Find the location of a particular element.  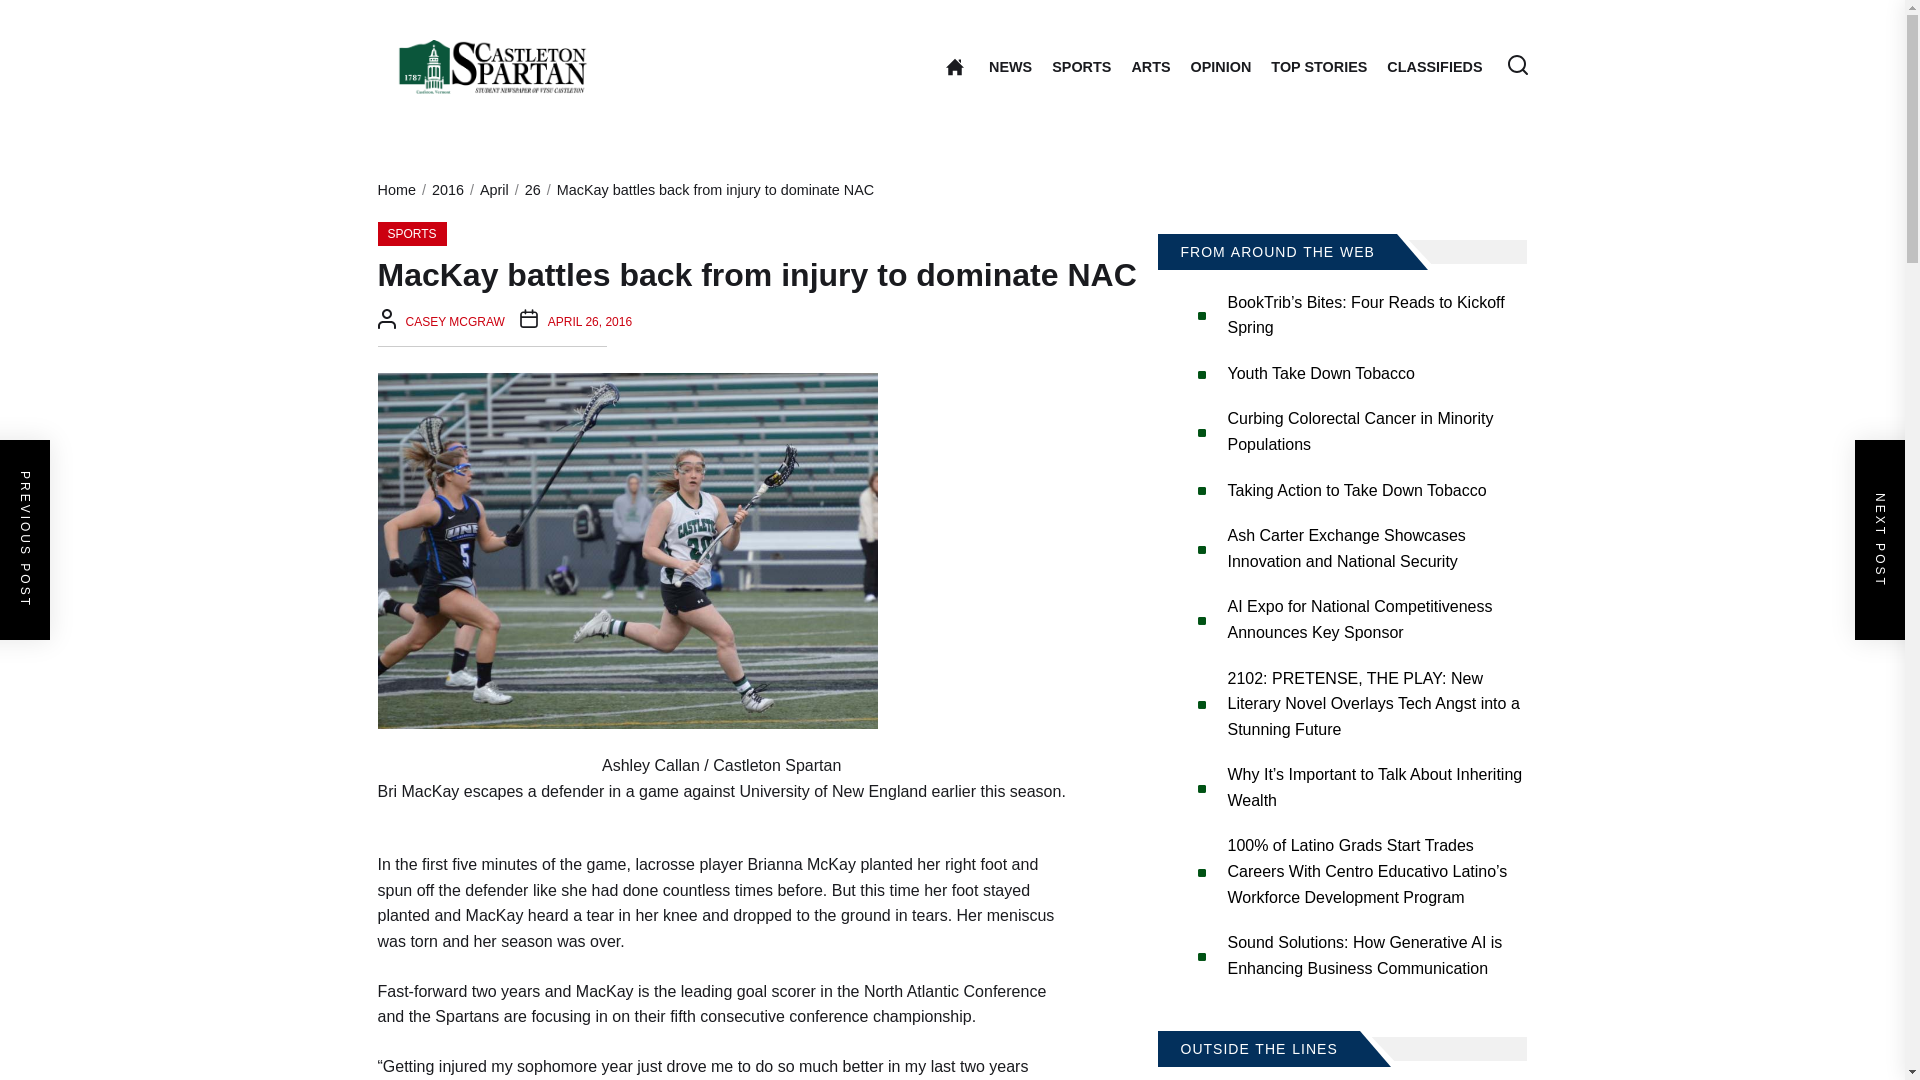

Home is located at coordinates (954, 66).